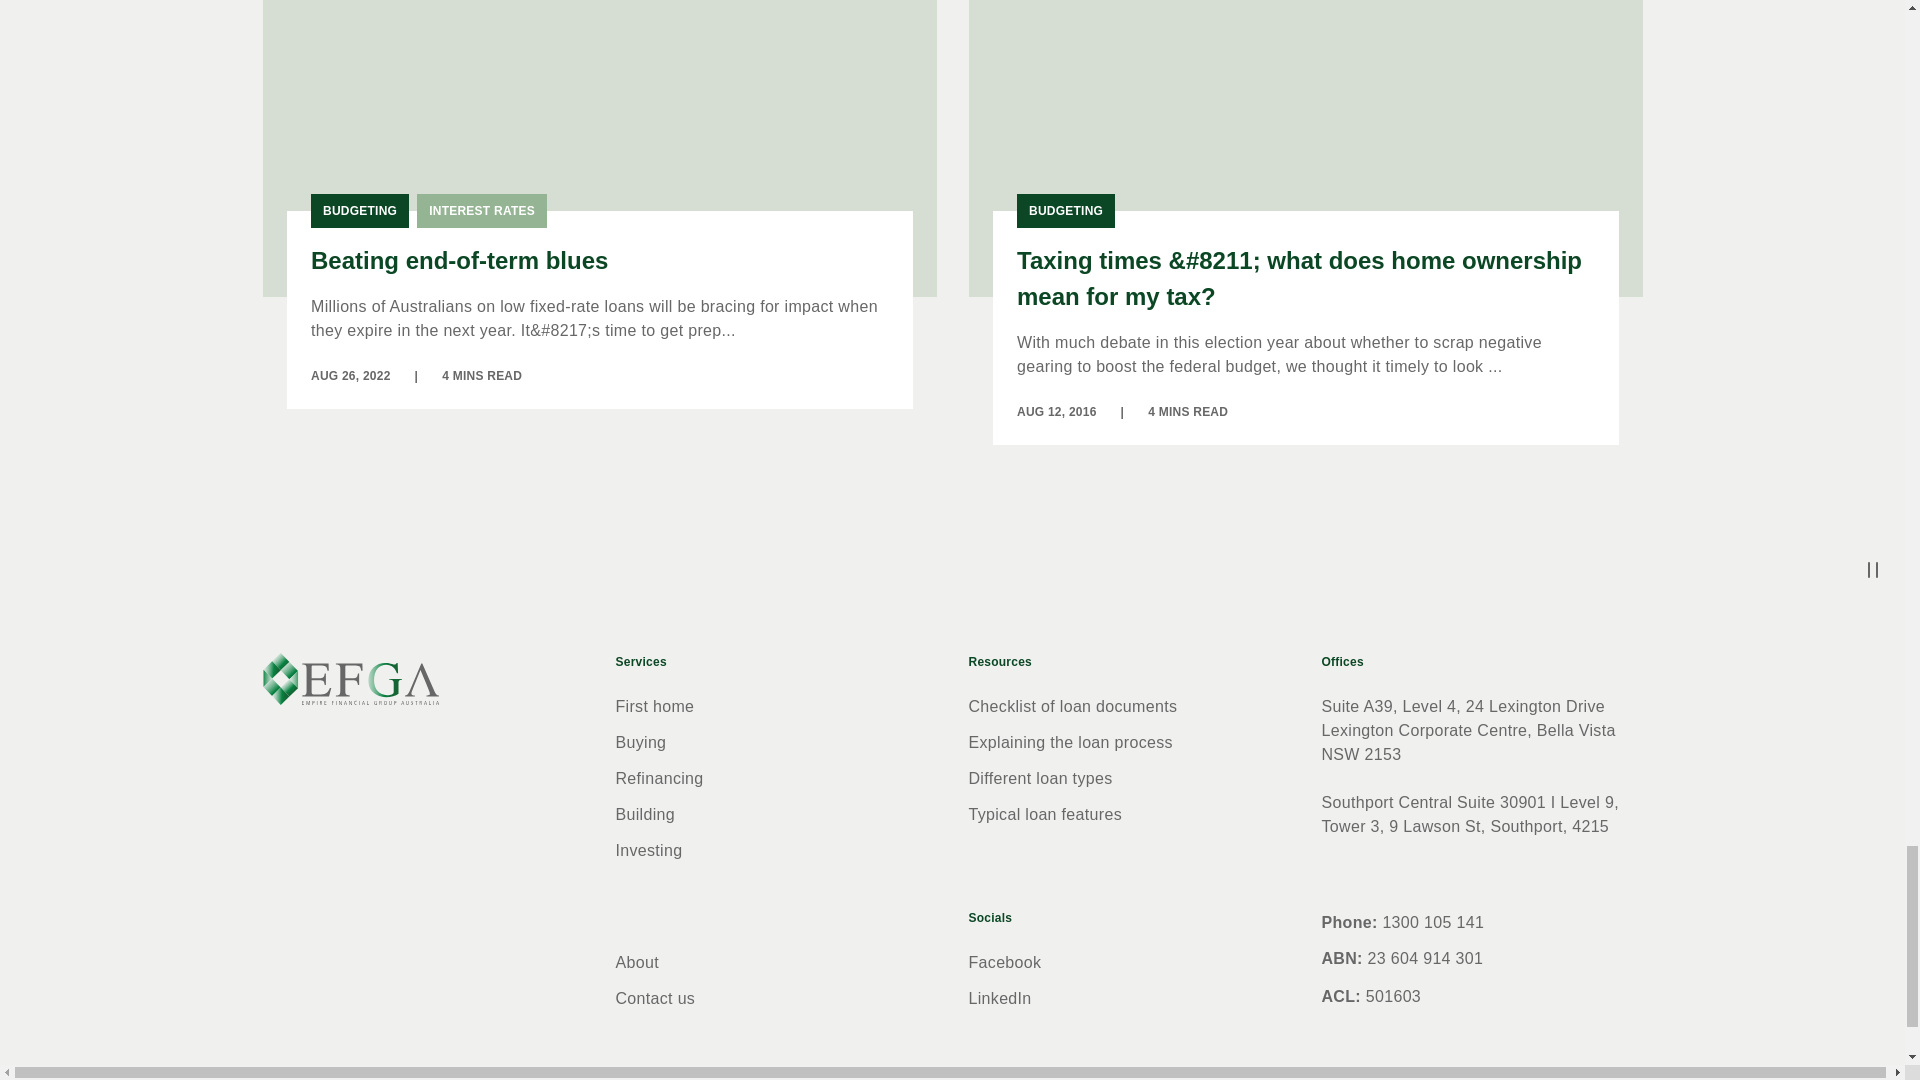 This screenshot has width=1920, height=1080. I want to click on Building, so click(646, 815).